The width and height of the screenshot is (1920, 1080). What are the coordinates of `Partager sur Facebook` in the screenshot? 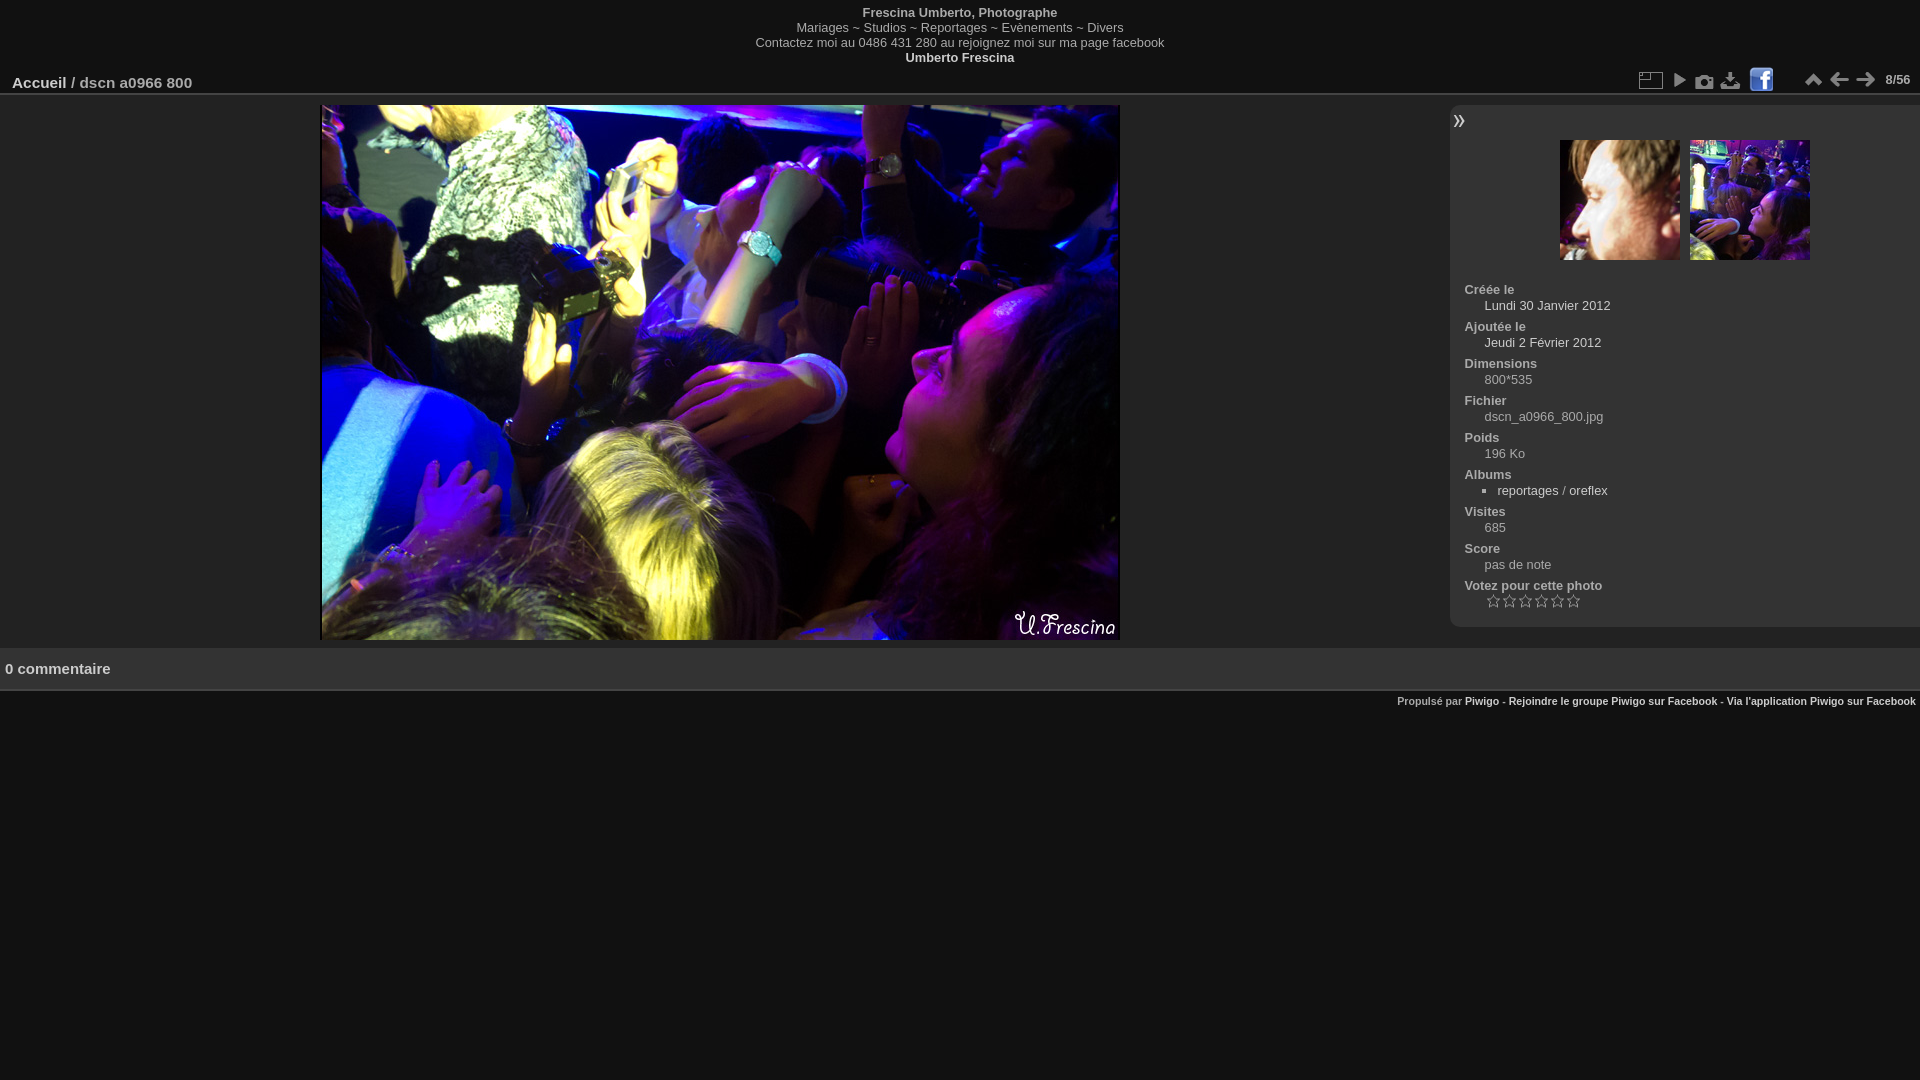 It's located at (1761, 80).